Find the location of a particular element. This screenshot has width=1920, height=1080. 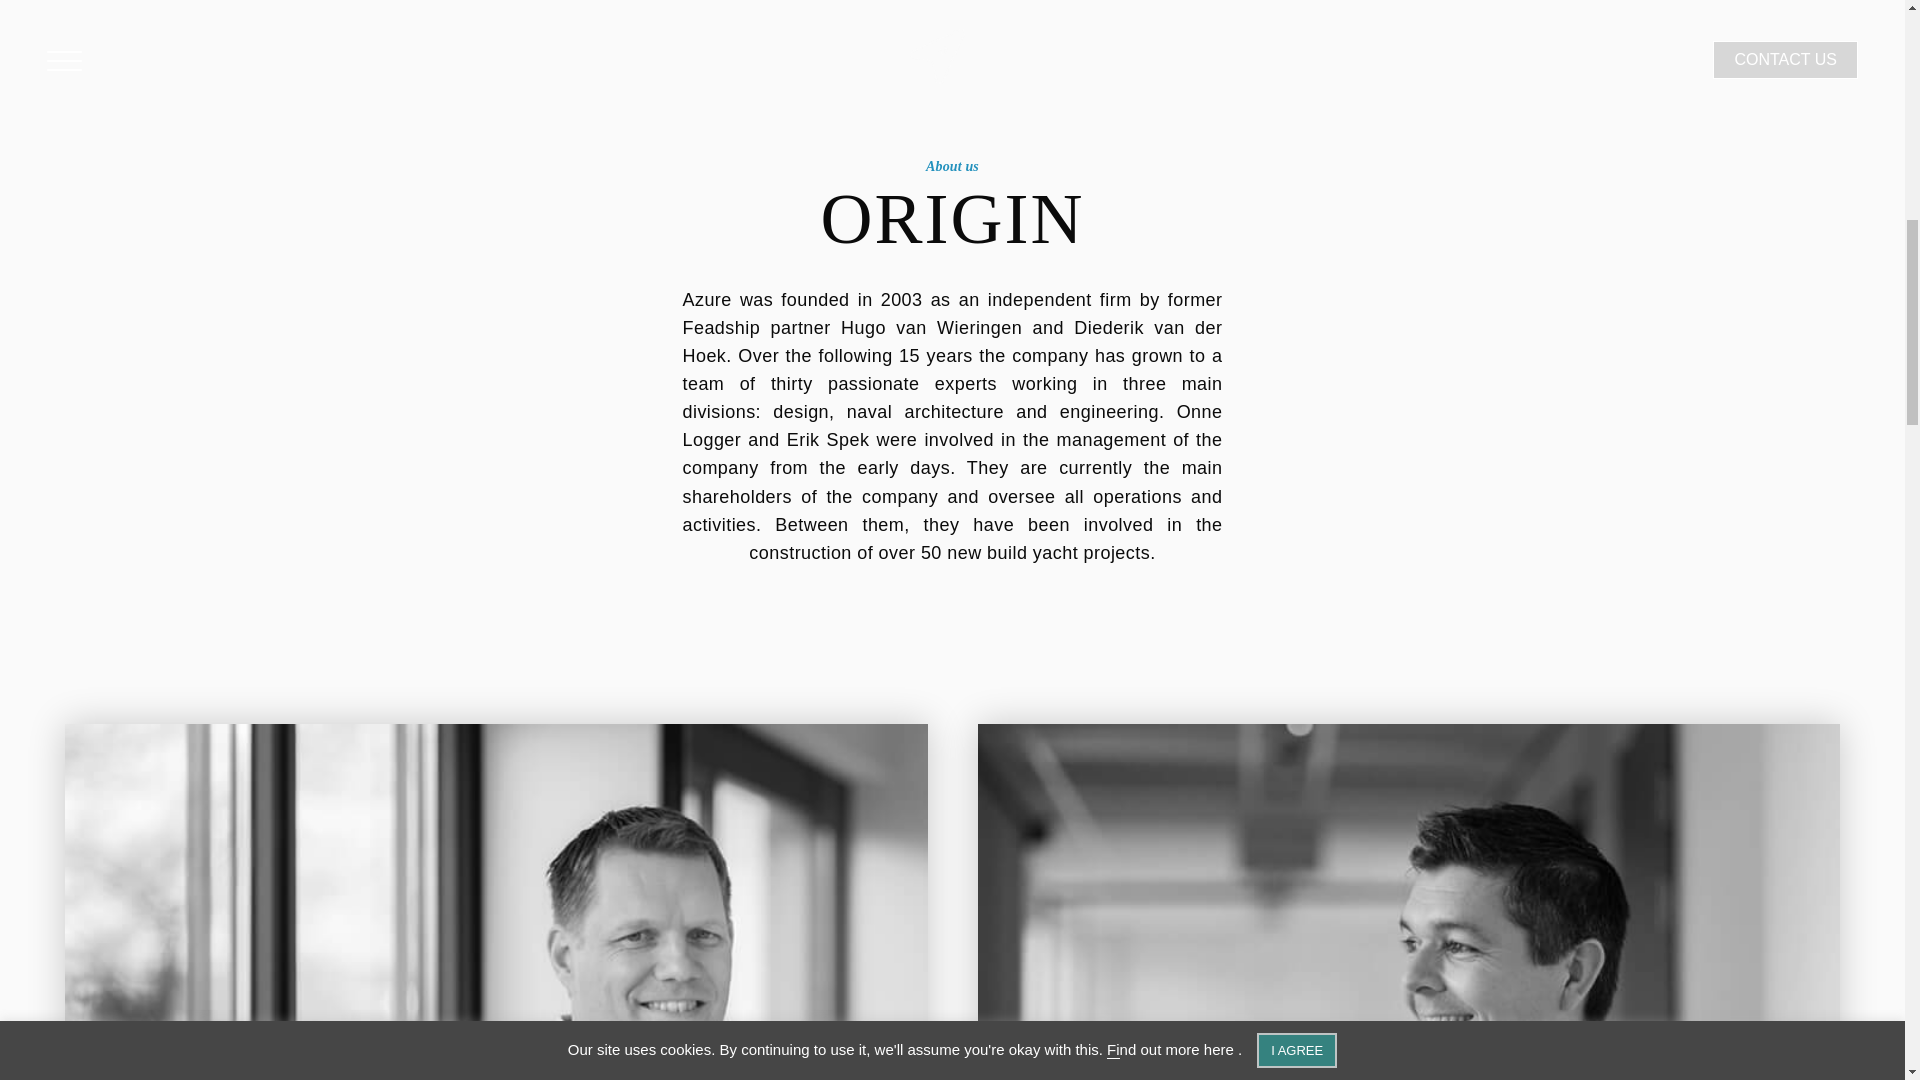

Submit is located at coordinates (62, 532).